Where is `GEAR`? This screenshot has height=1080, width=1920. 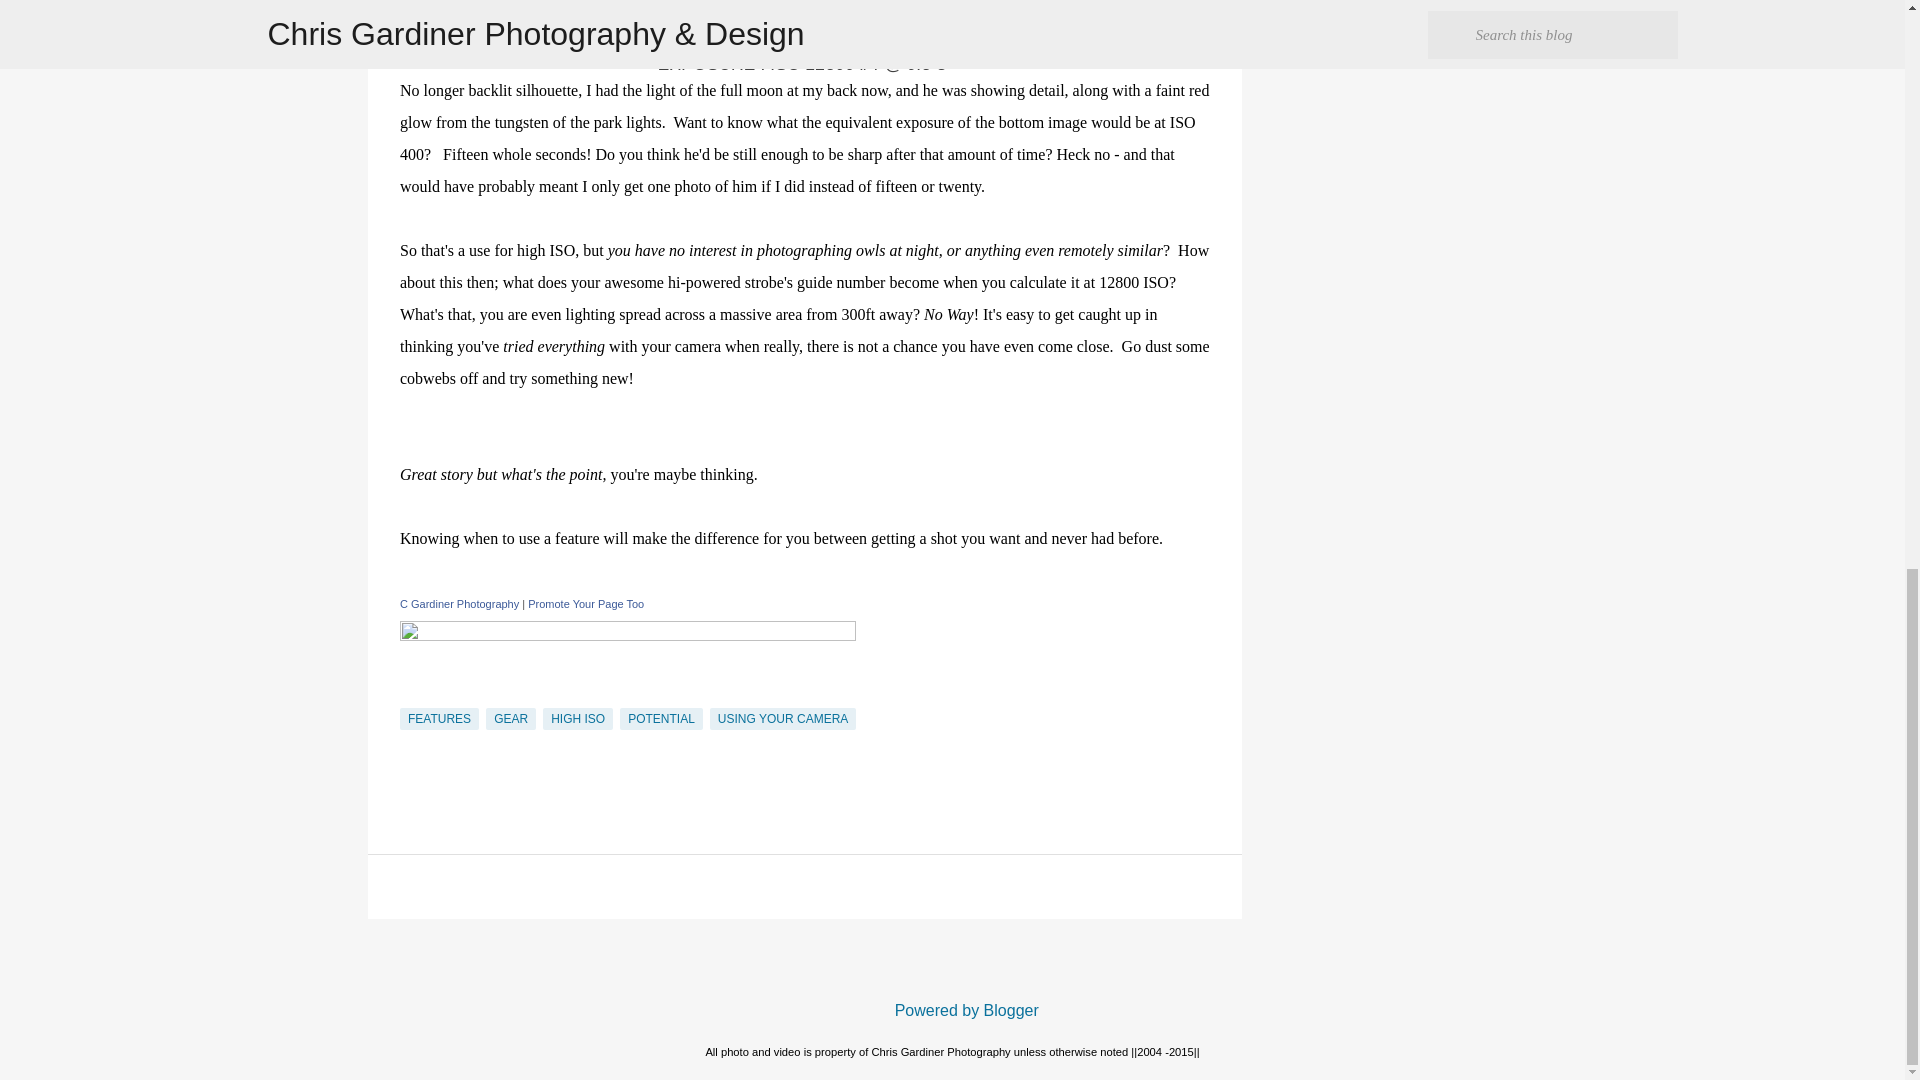
GEAR is located at coordinates (510, 719).